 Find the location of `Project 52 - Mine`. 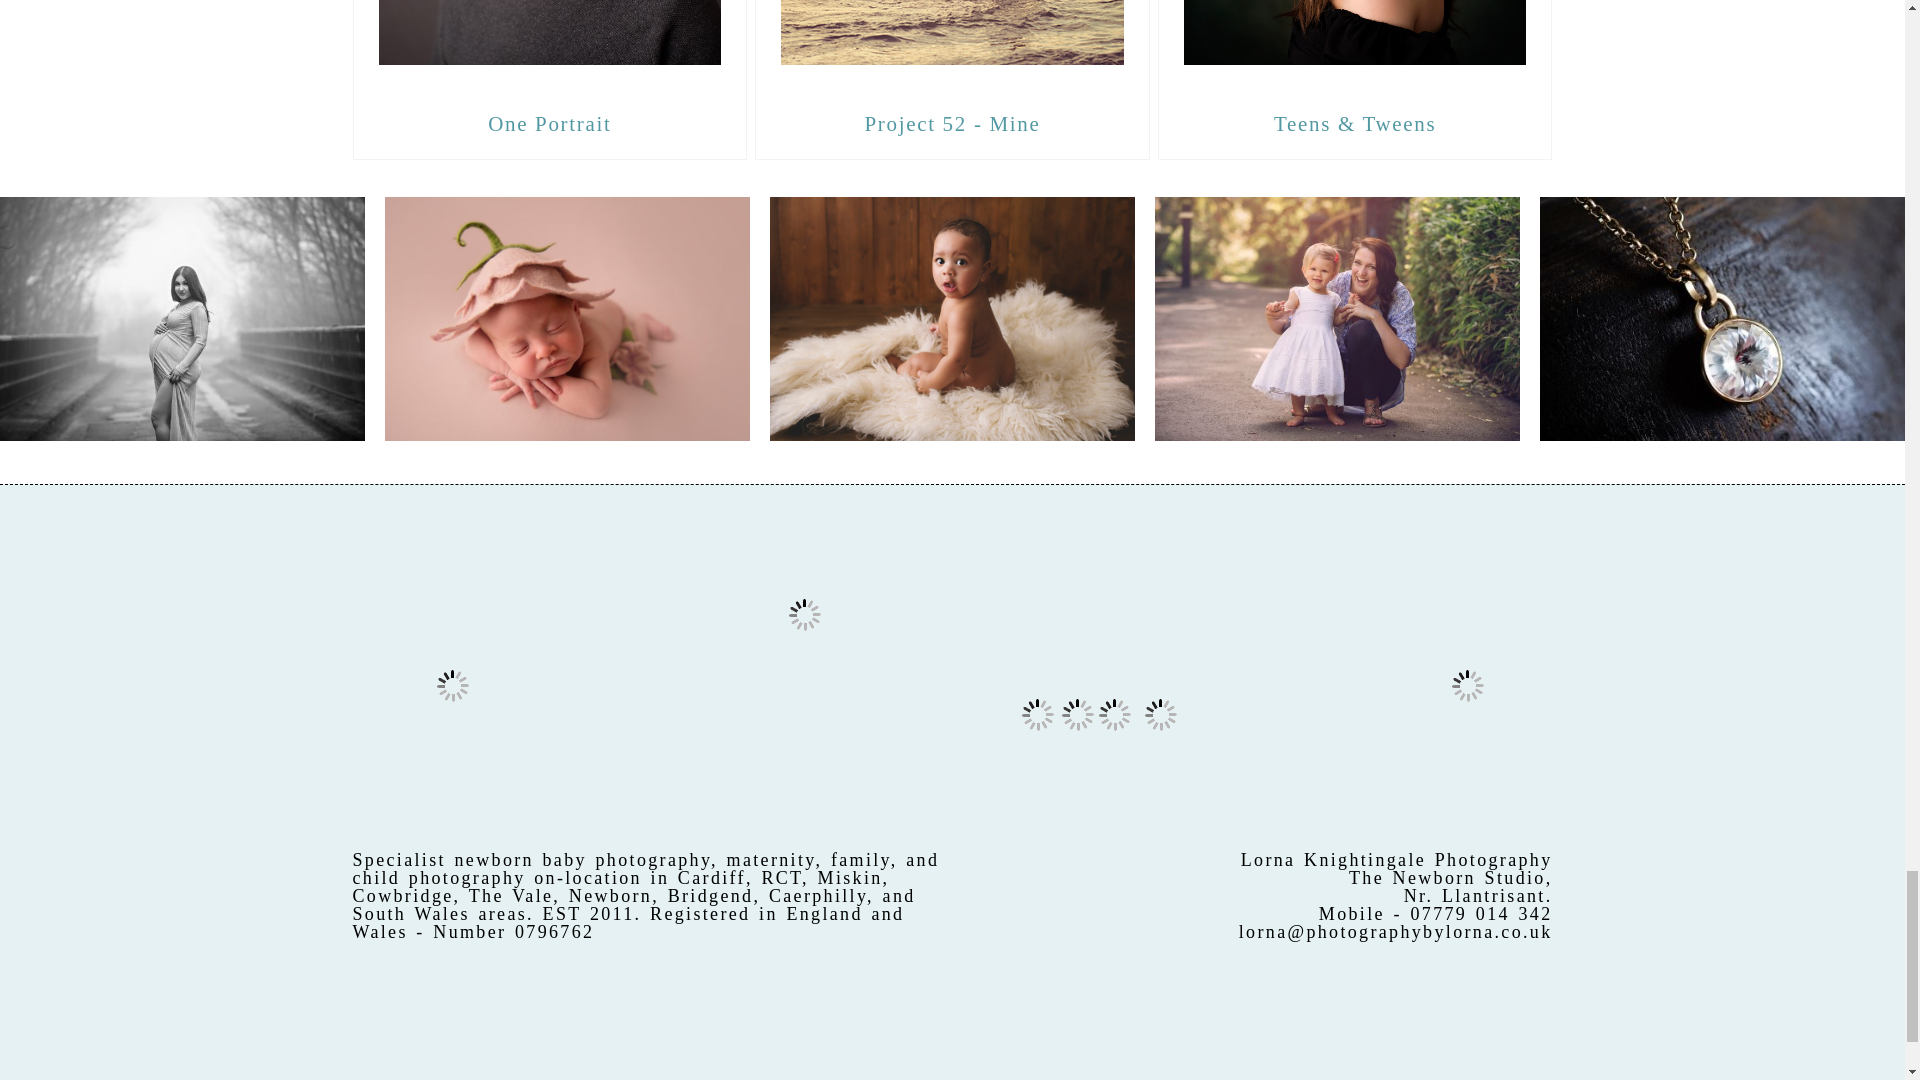

Project 52 - Mine is located at coordinates (952, 124).